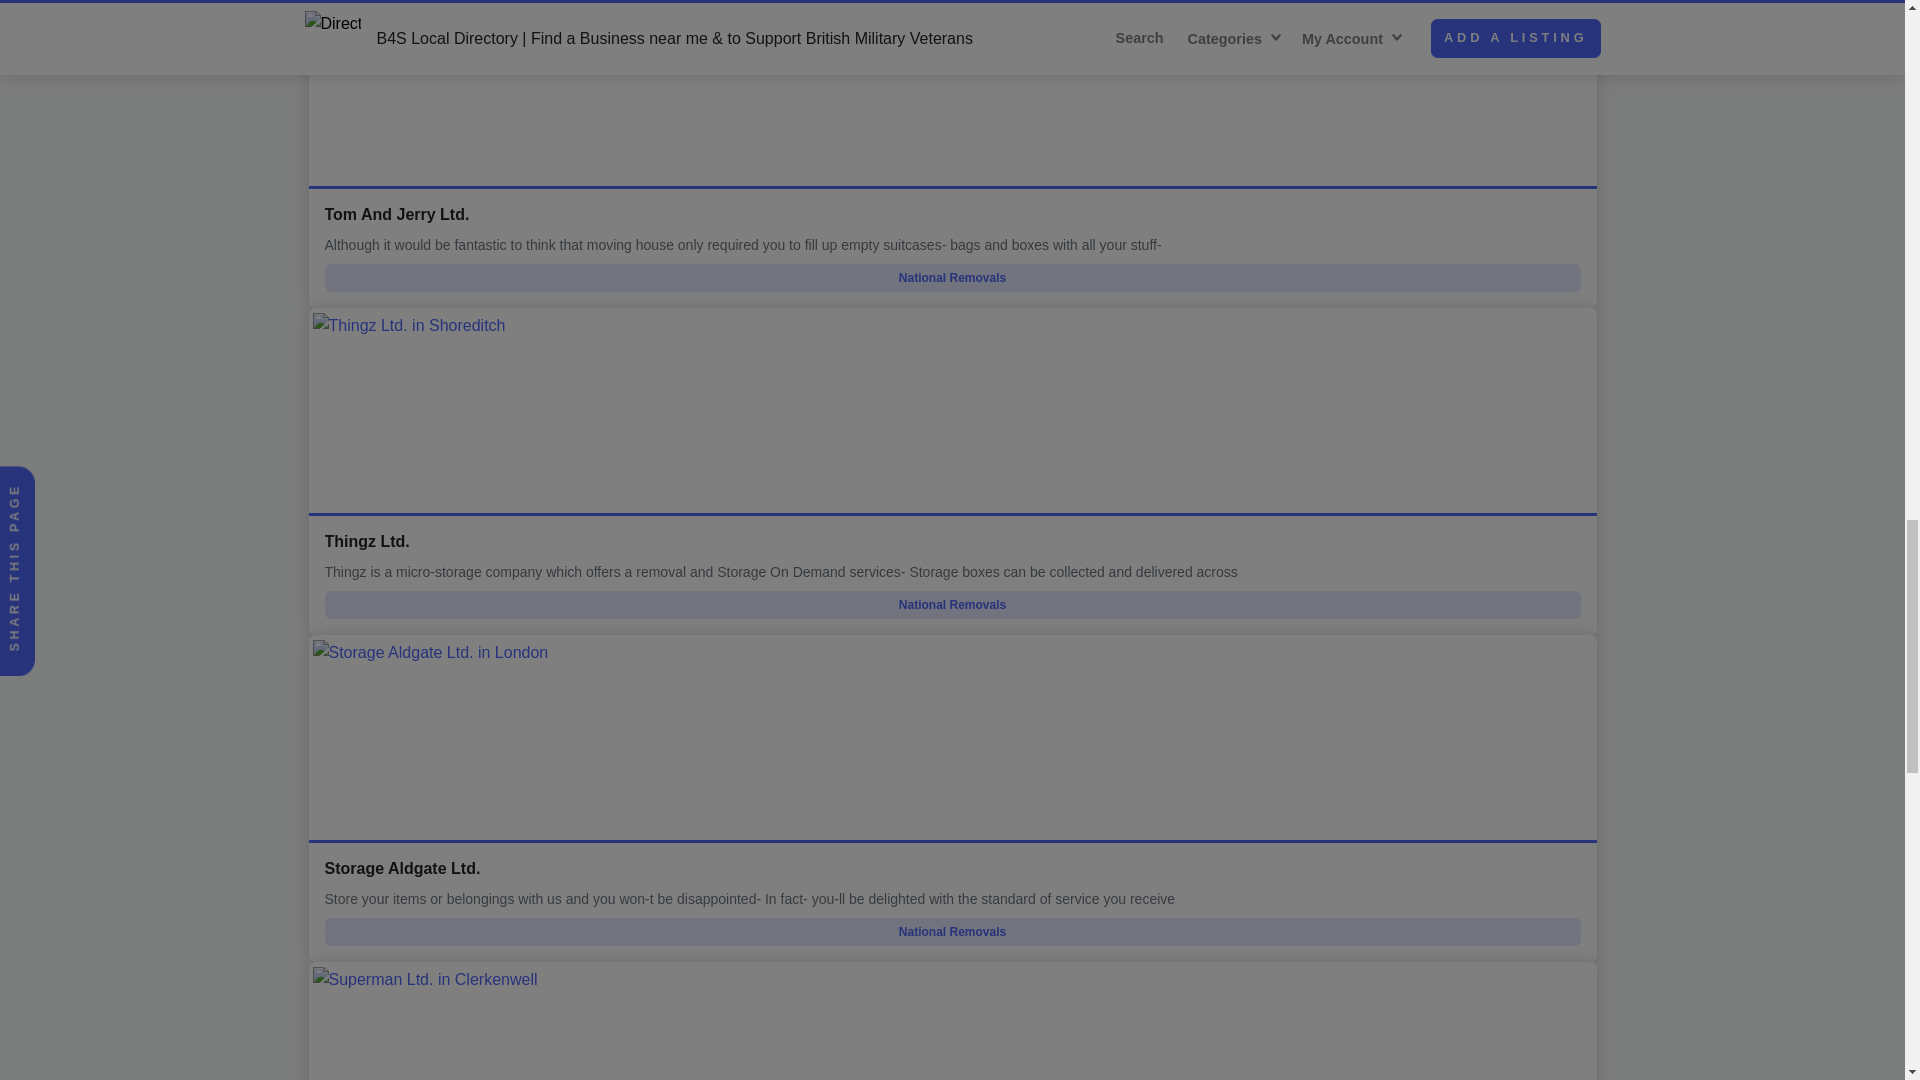  Describe the element at coordinates (951, 1021) in the screenshot. I see `Superman Ltd. in Clerkenwell` at that location.